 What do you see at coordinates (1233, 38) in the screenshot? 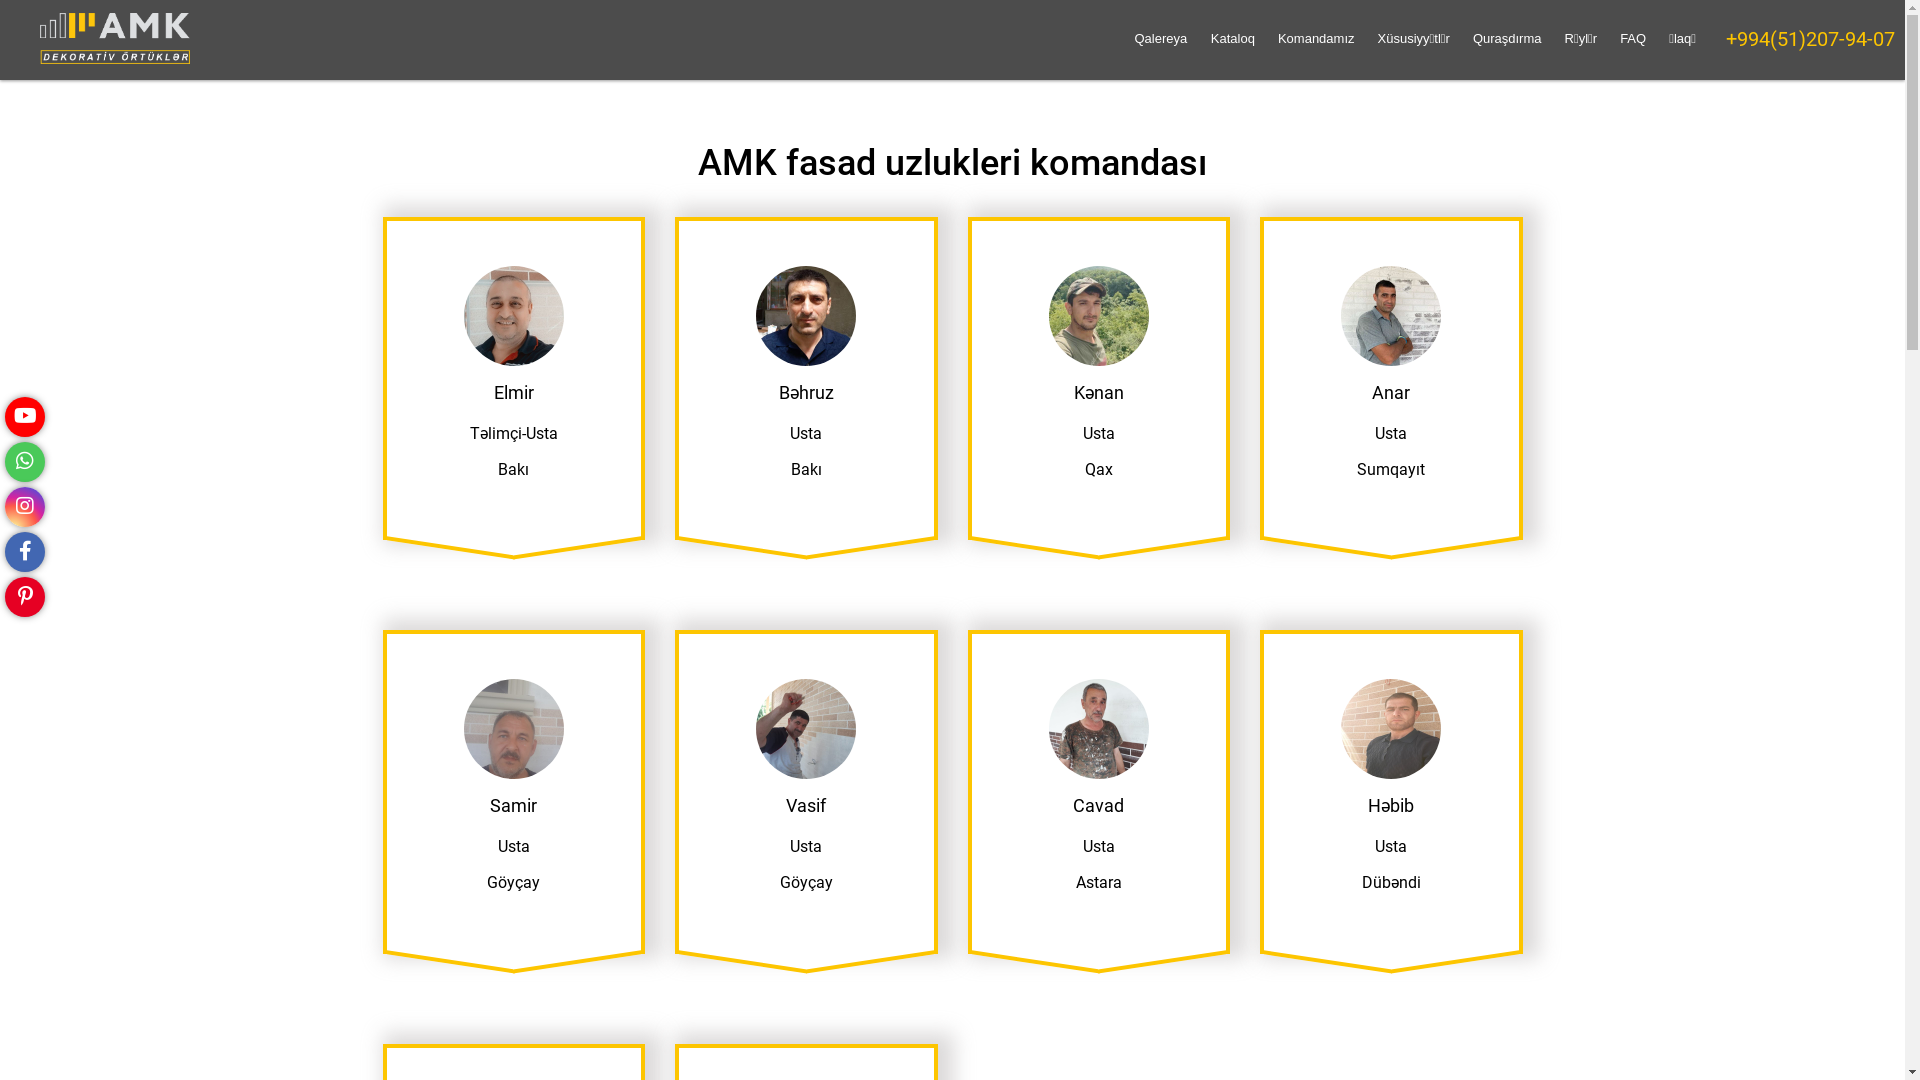
I see `Kataloq` at bounding box center [1233, 38].